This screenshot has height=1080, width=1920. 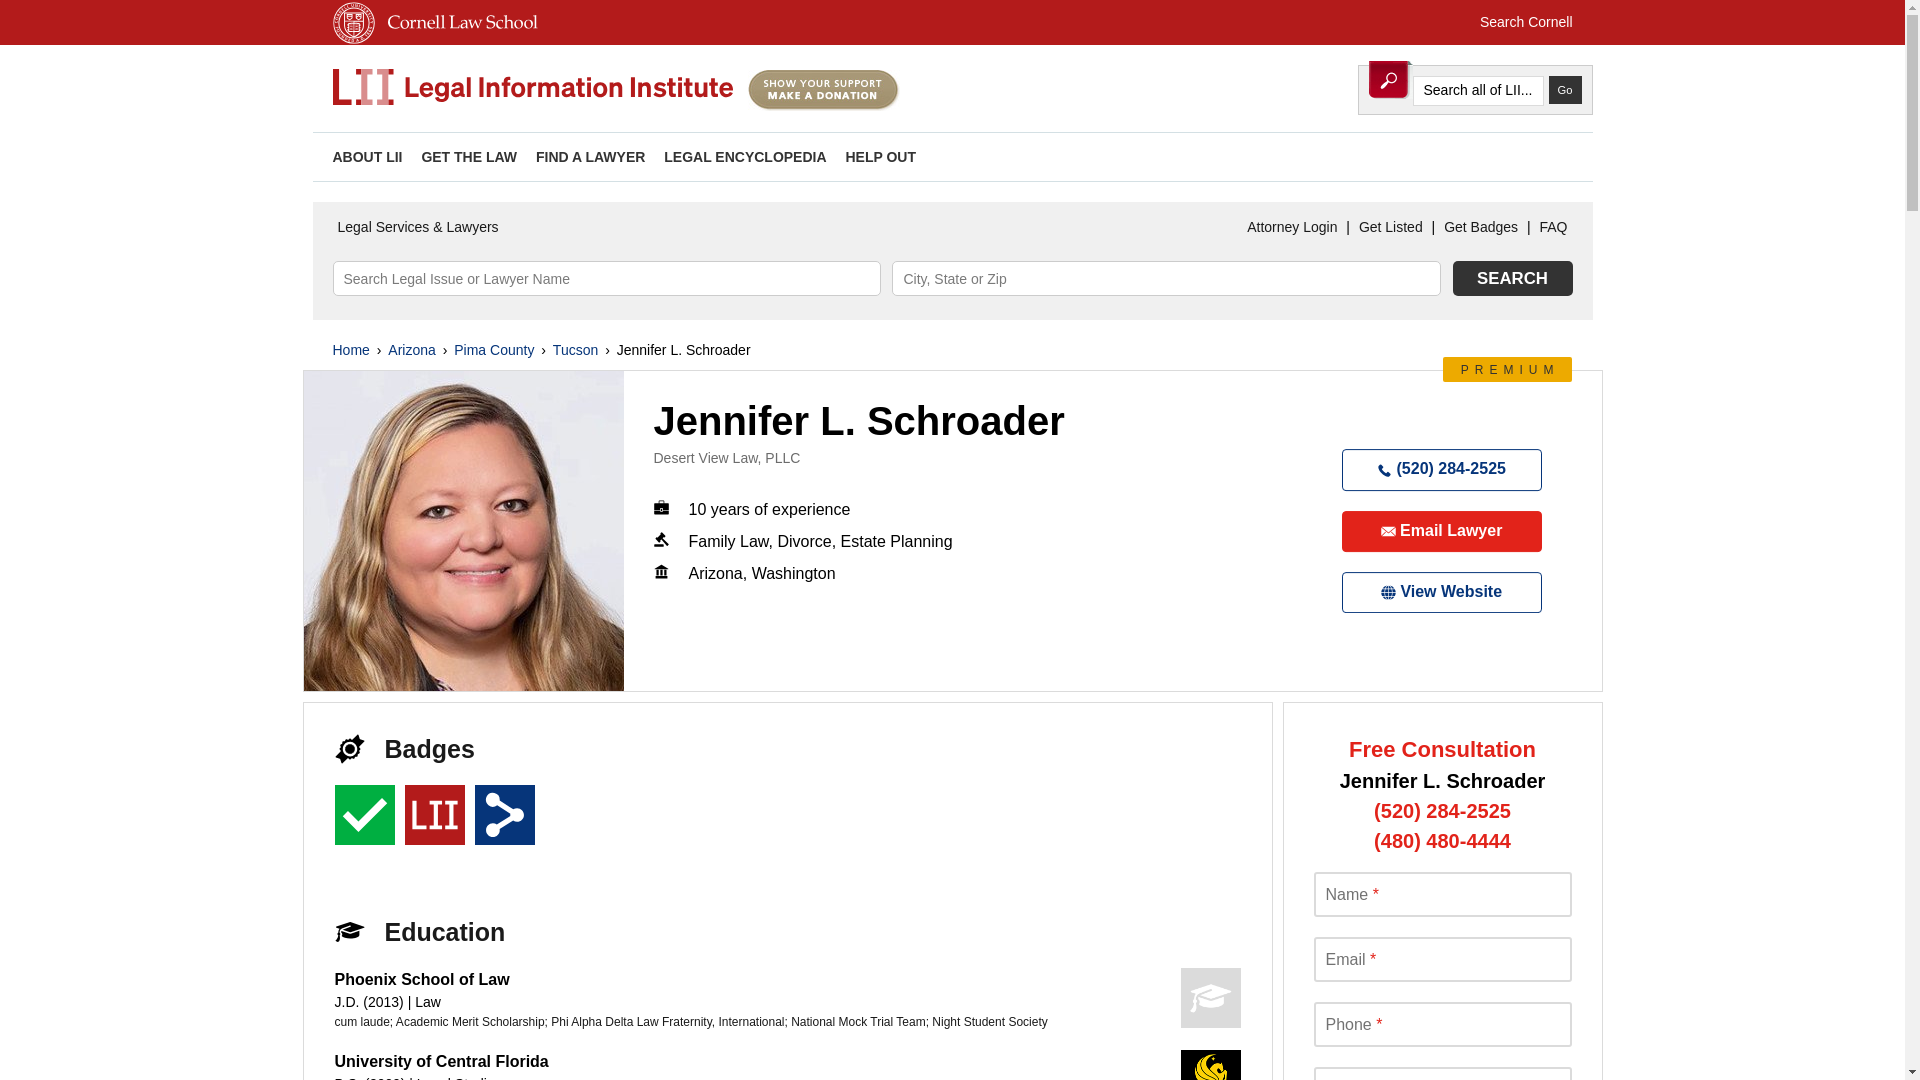 What do you see at coordinates (411, 350) in the screenshot?
I see `Arizona` at bounding box center [411, 350].